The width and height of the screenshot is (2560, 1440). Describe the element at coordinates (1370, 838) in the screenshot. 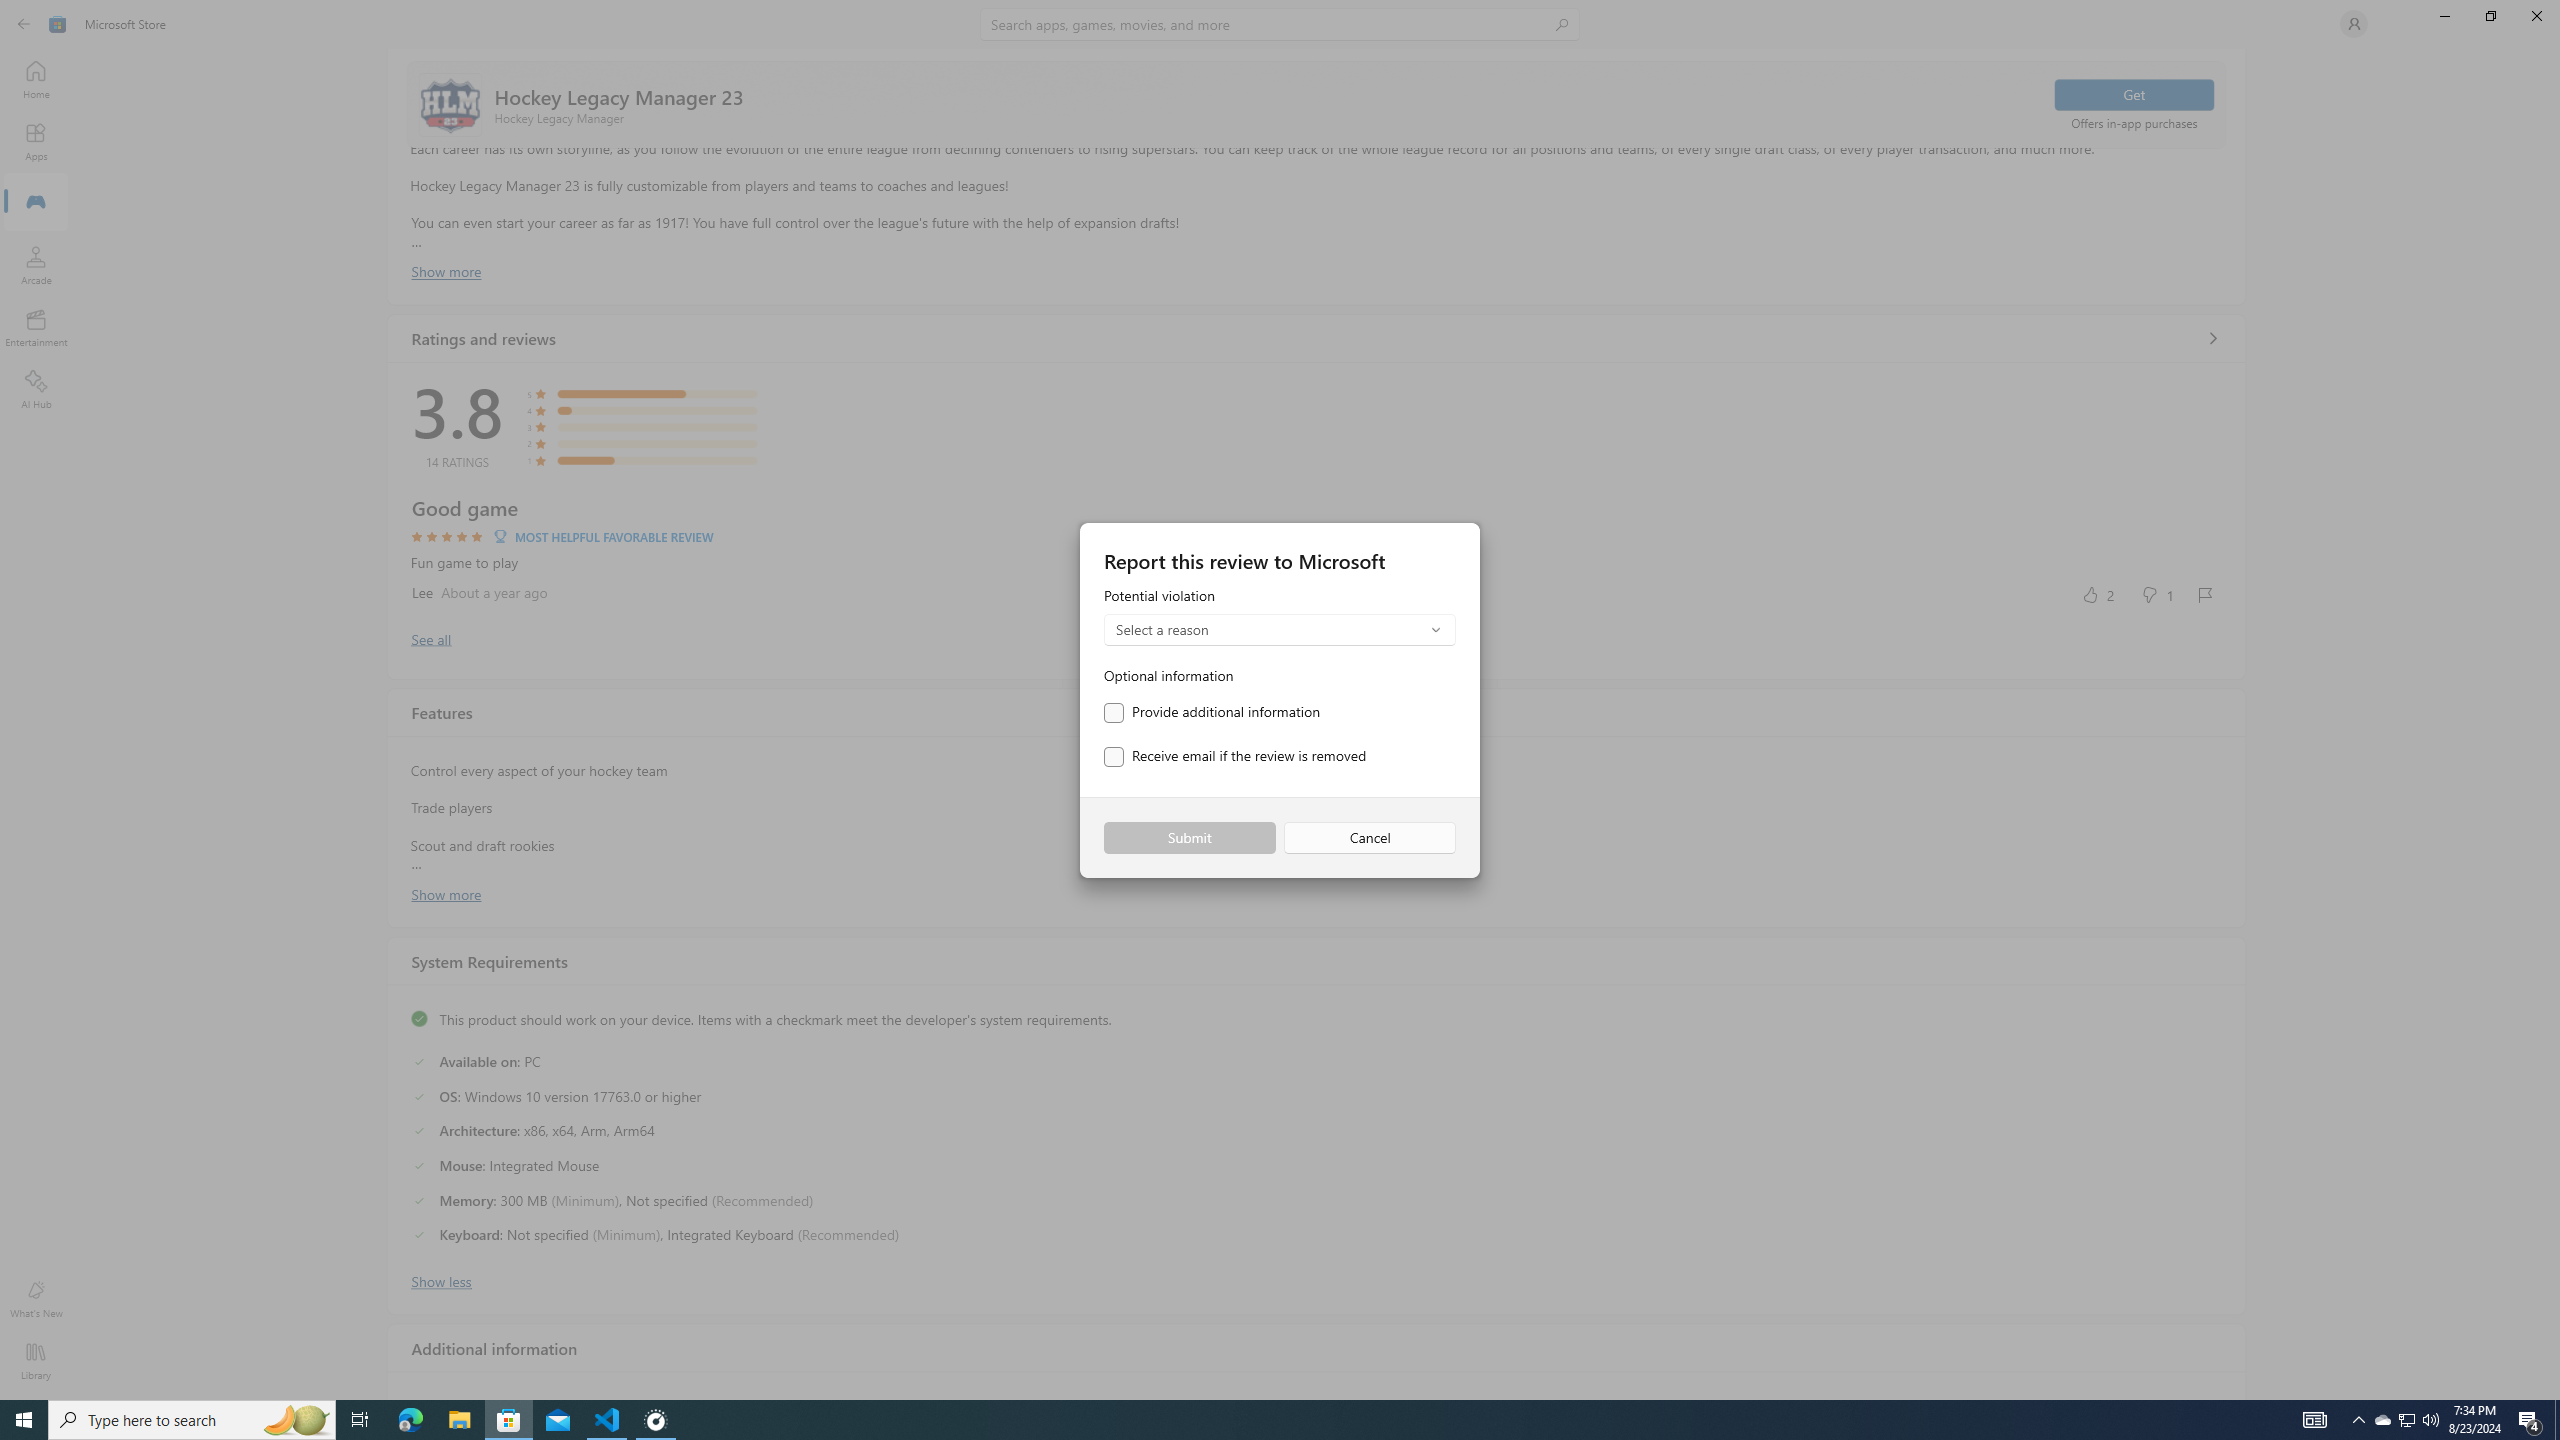

I see `Cancel` at that location.